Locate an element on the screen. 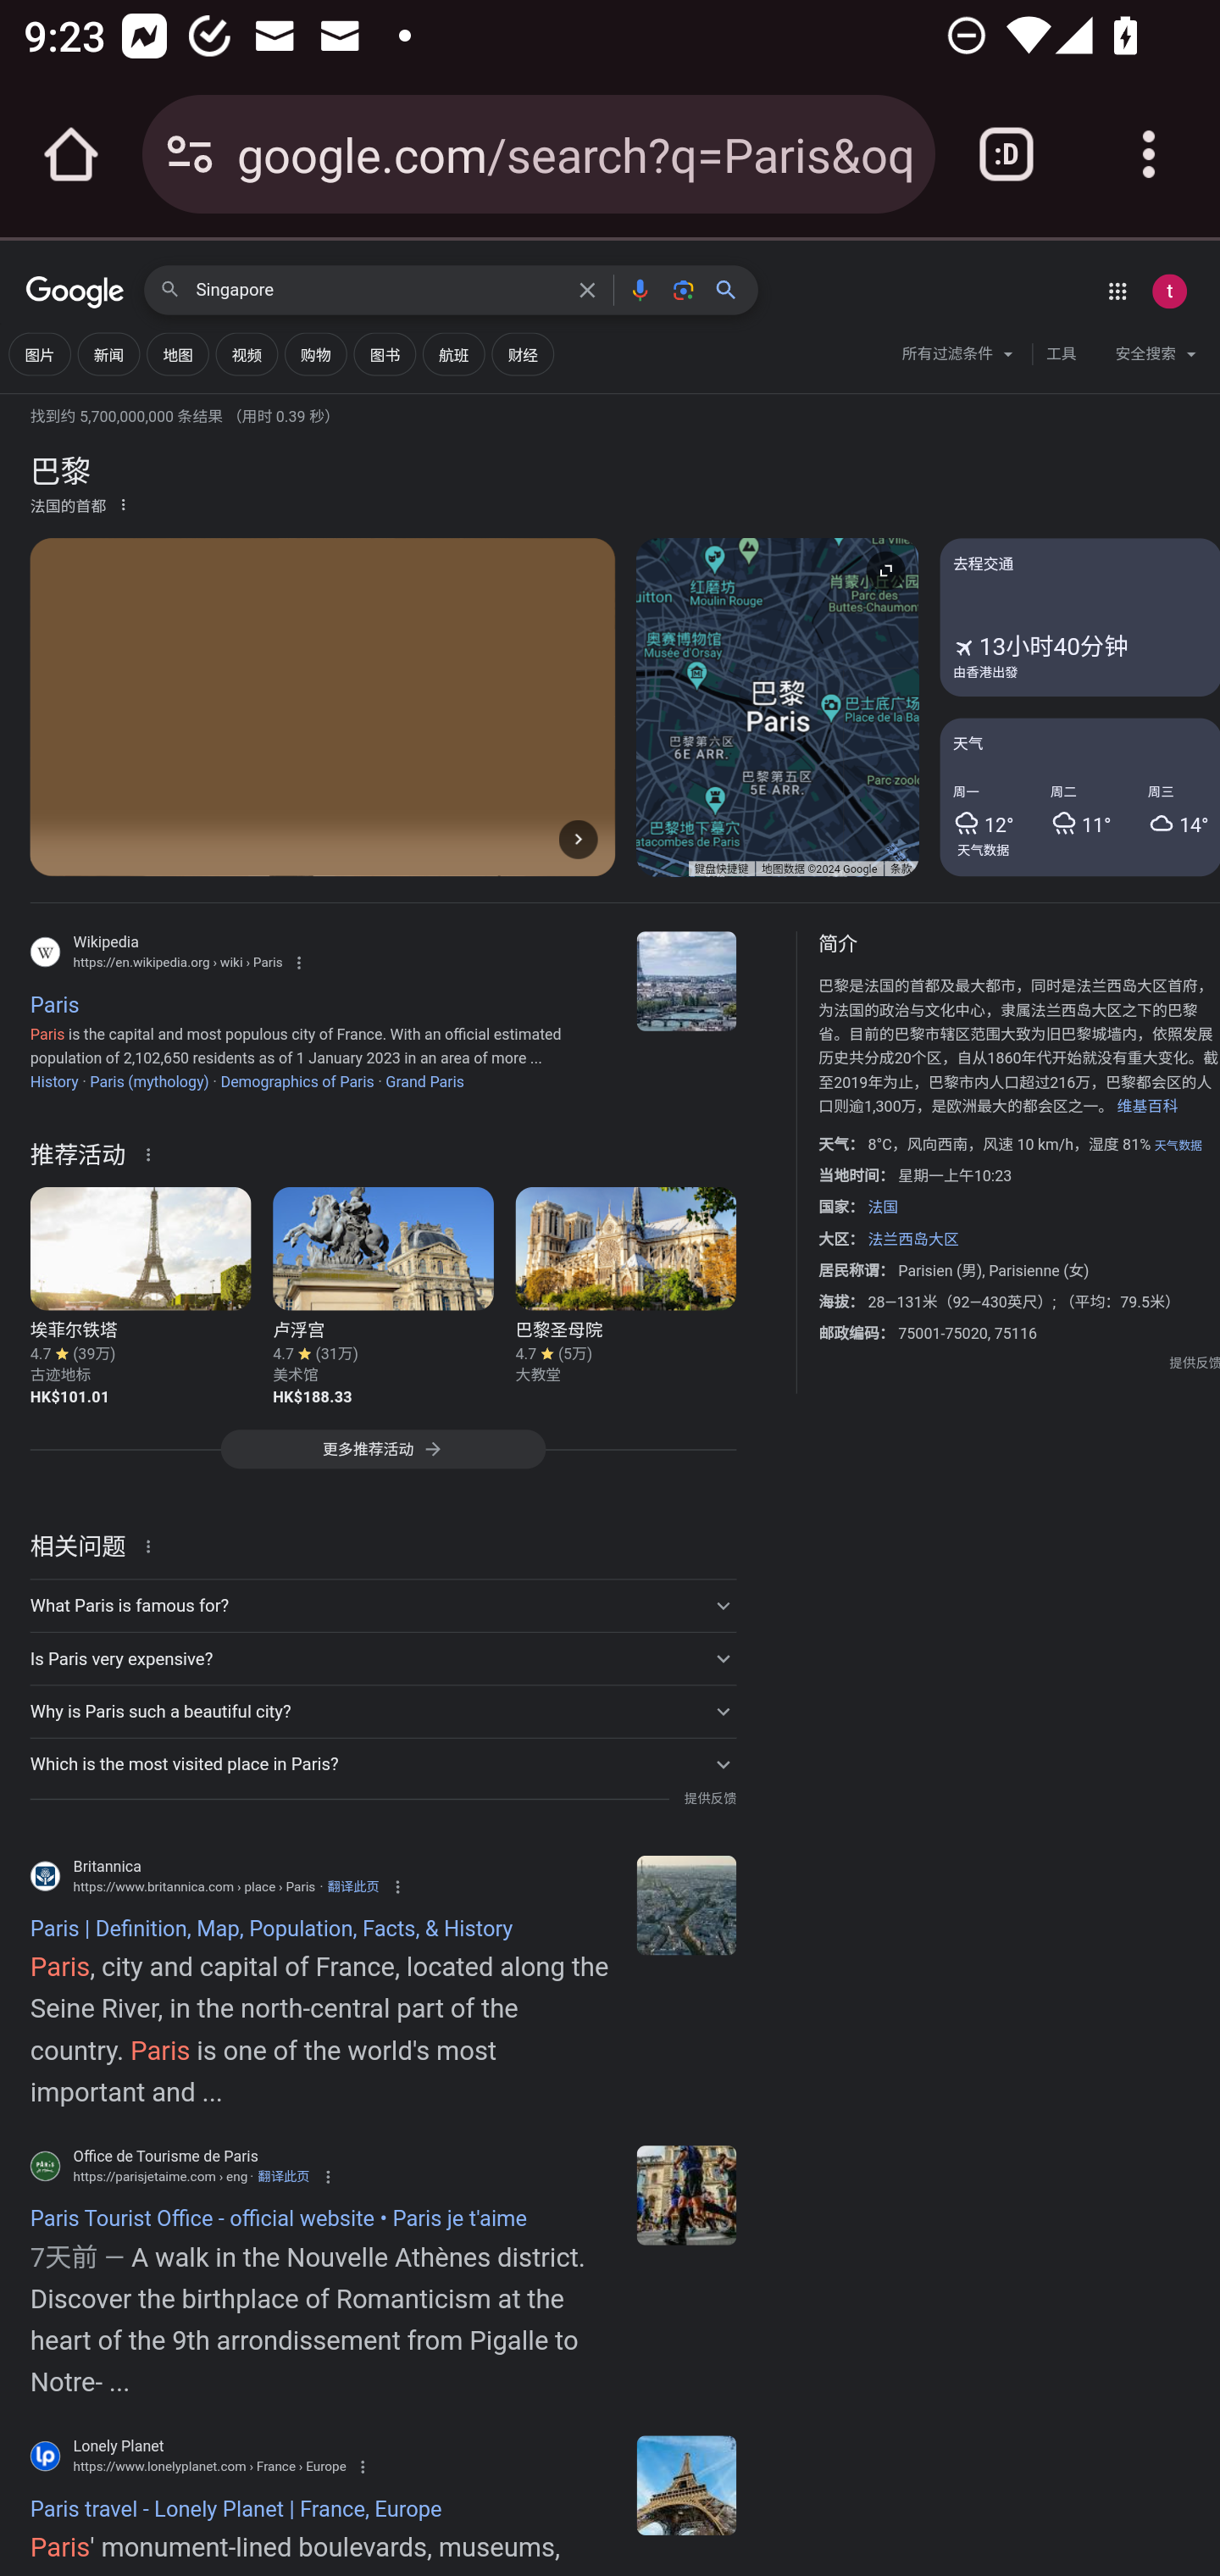 The width and height of the screenshot is (1220, 2576). Is Paris very expensive? is located at coordinates (382, 1659).